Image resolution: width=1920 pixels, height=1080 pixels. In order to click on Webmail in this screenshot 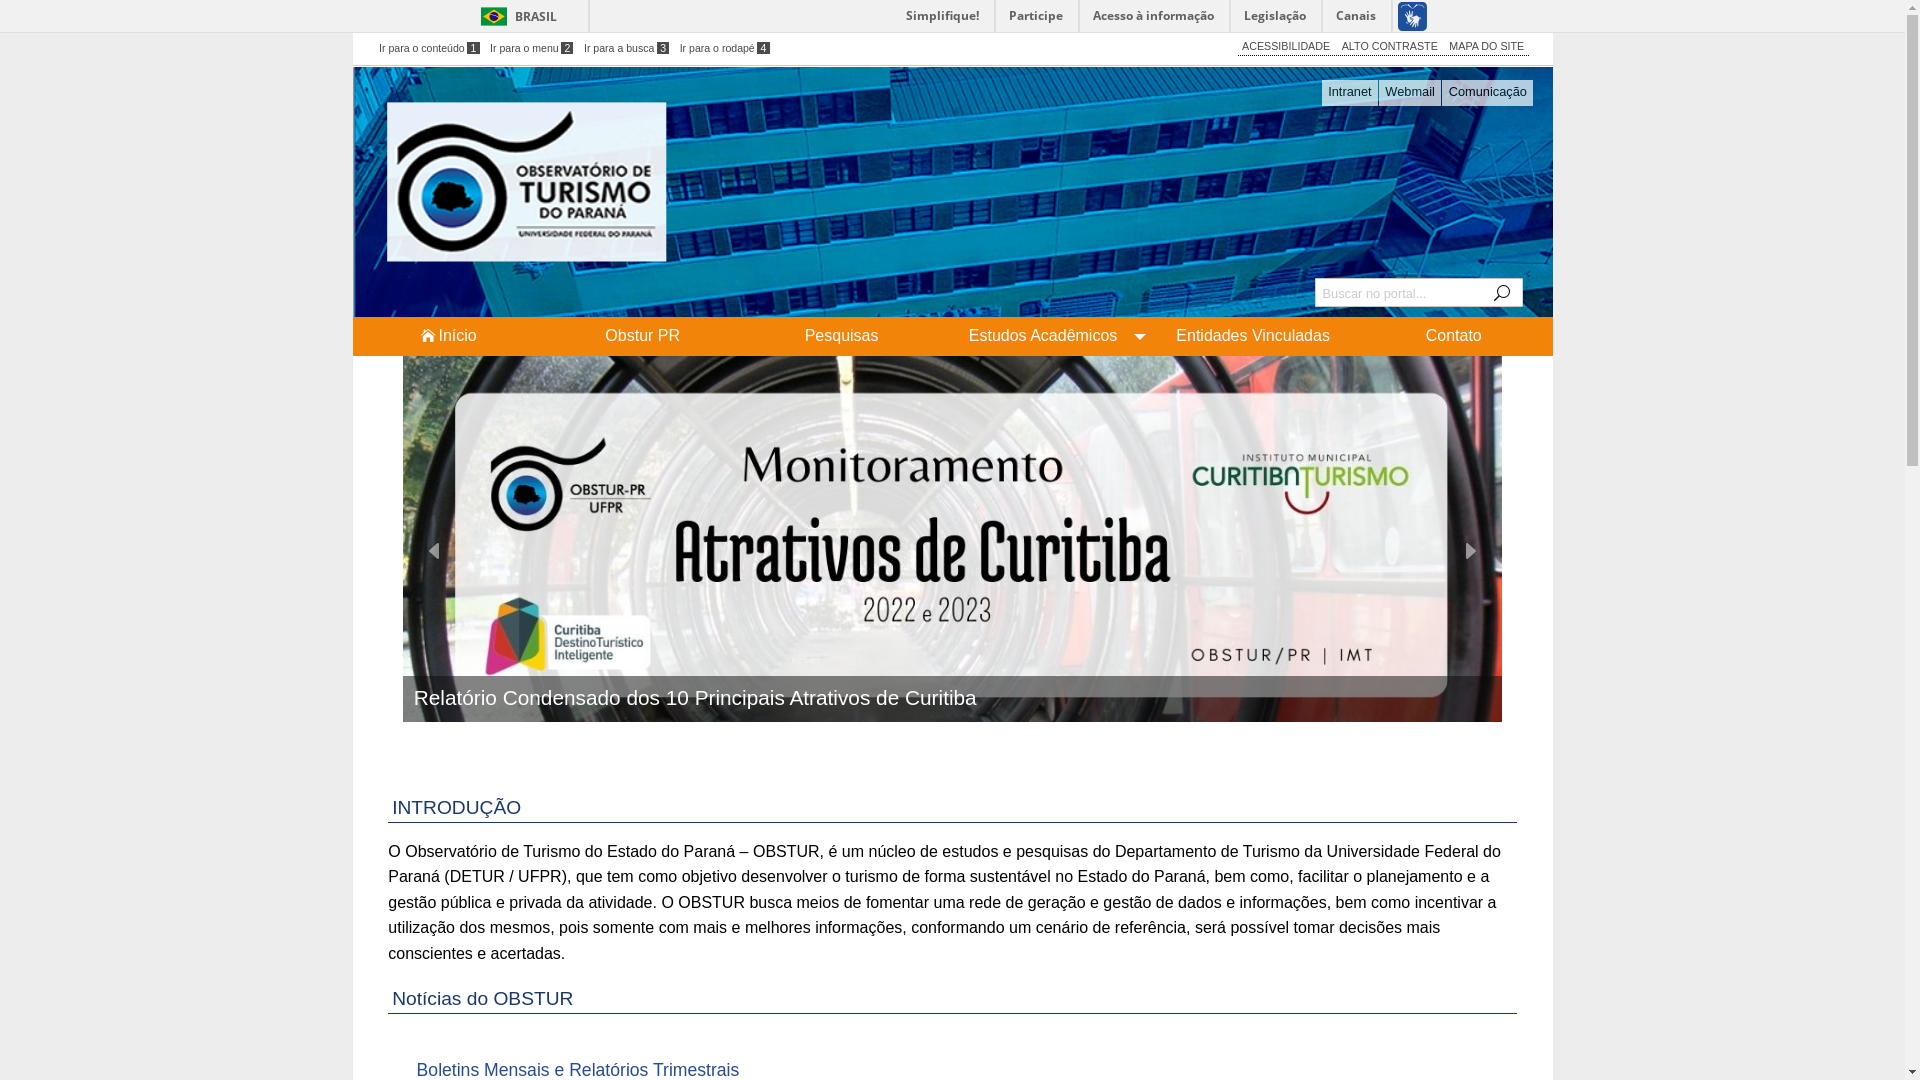, I will do `click(1410, 93)`.